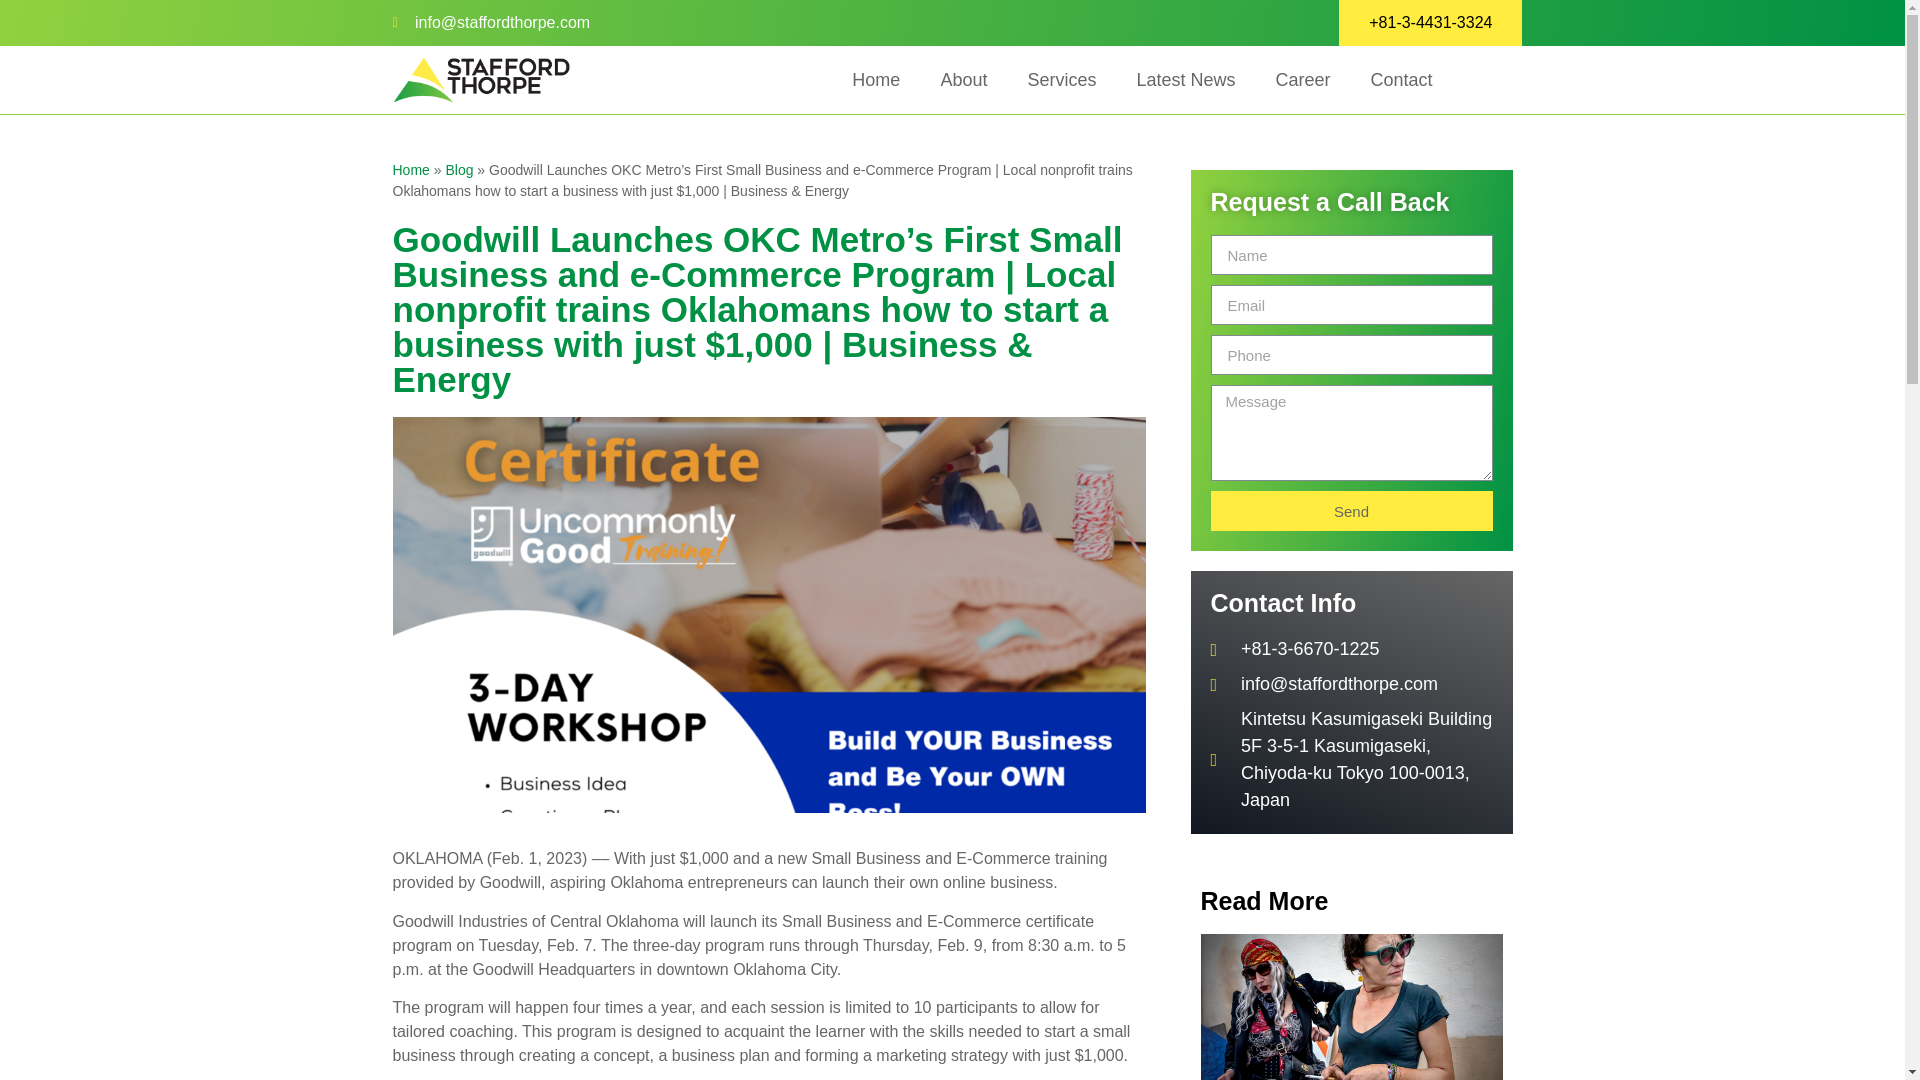 The width and height of the screenshot is (1920, 1080). What do you see at coordinates (962, 80) in the screenshot?
I see `About` at bounding box center [962, 80].